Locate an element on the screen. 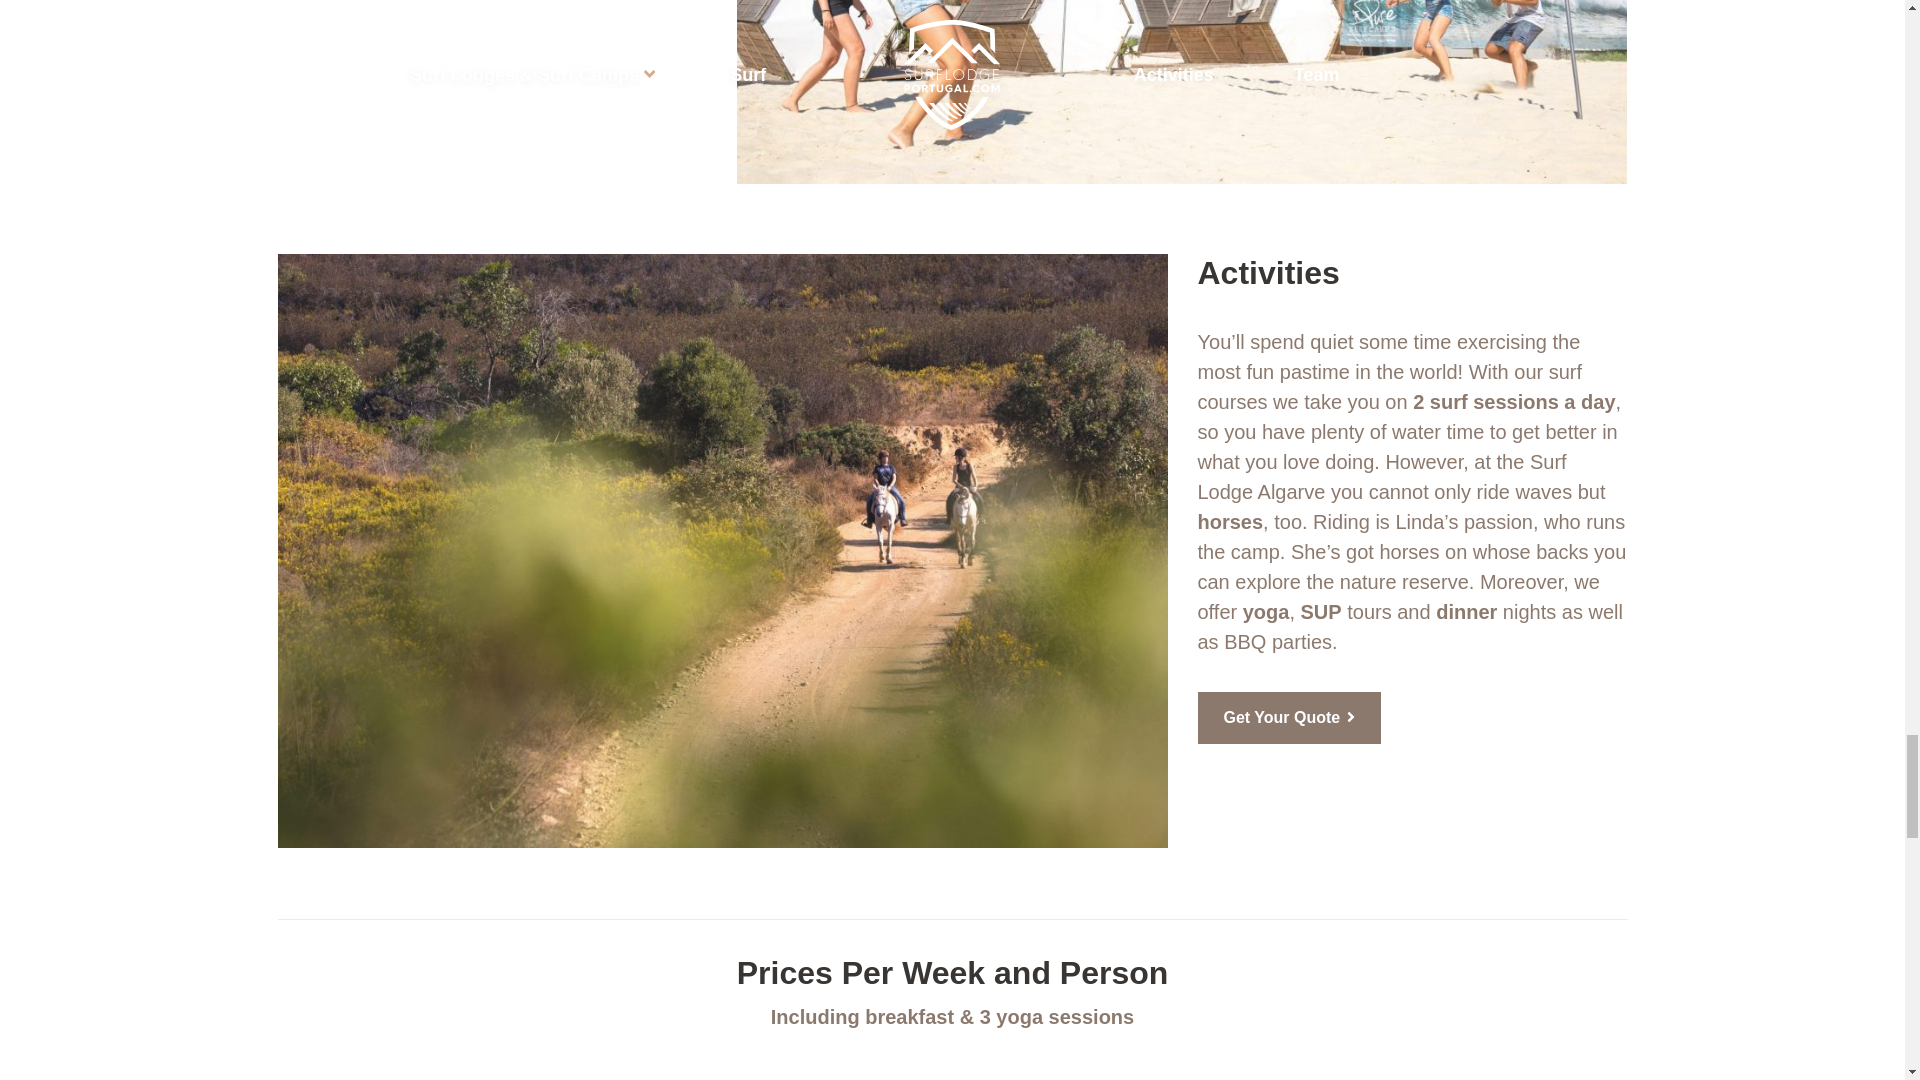  Get Your Quote is located at coordinates (1290, 718).